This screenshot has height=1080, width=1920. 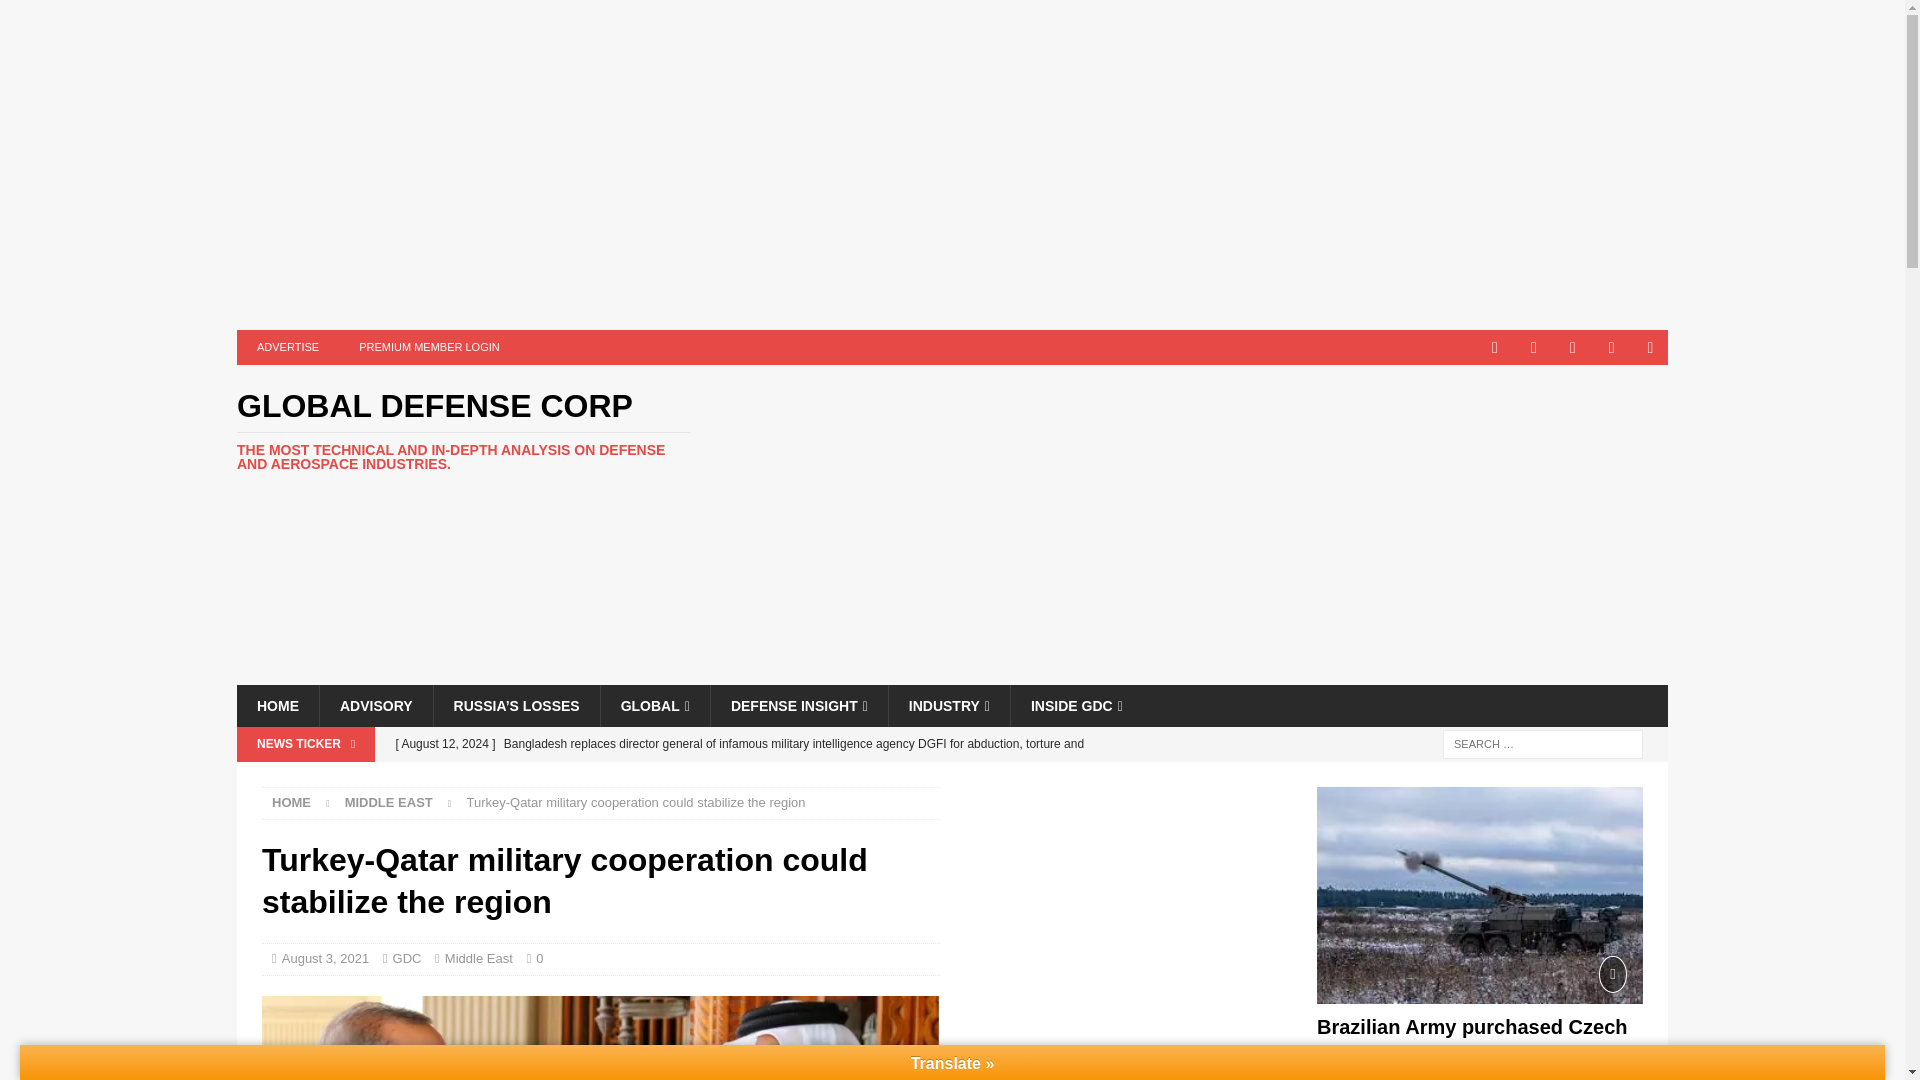 I want to click on Global Defense Corp, so click(x=462, y=430).